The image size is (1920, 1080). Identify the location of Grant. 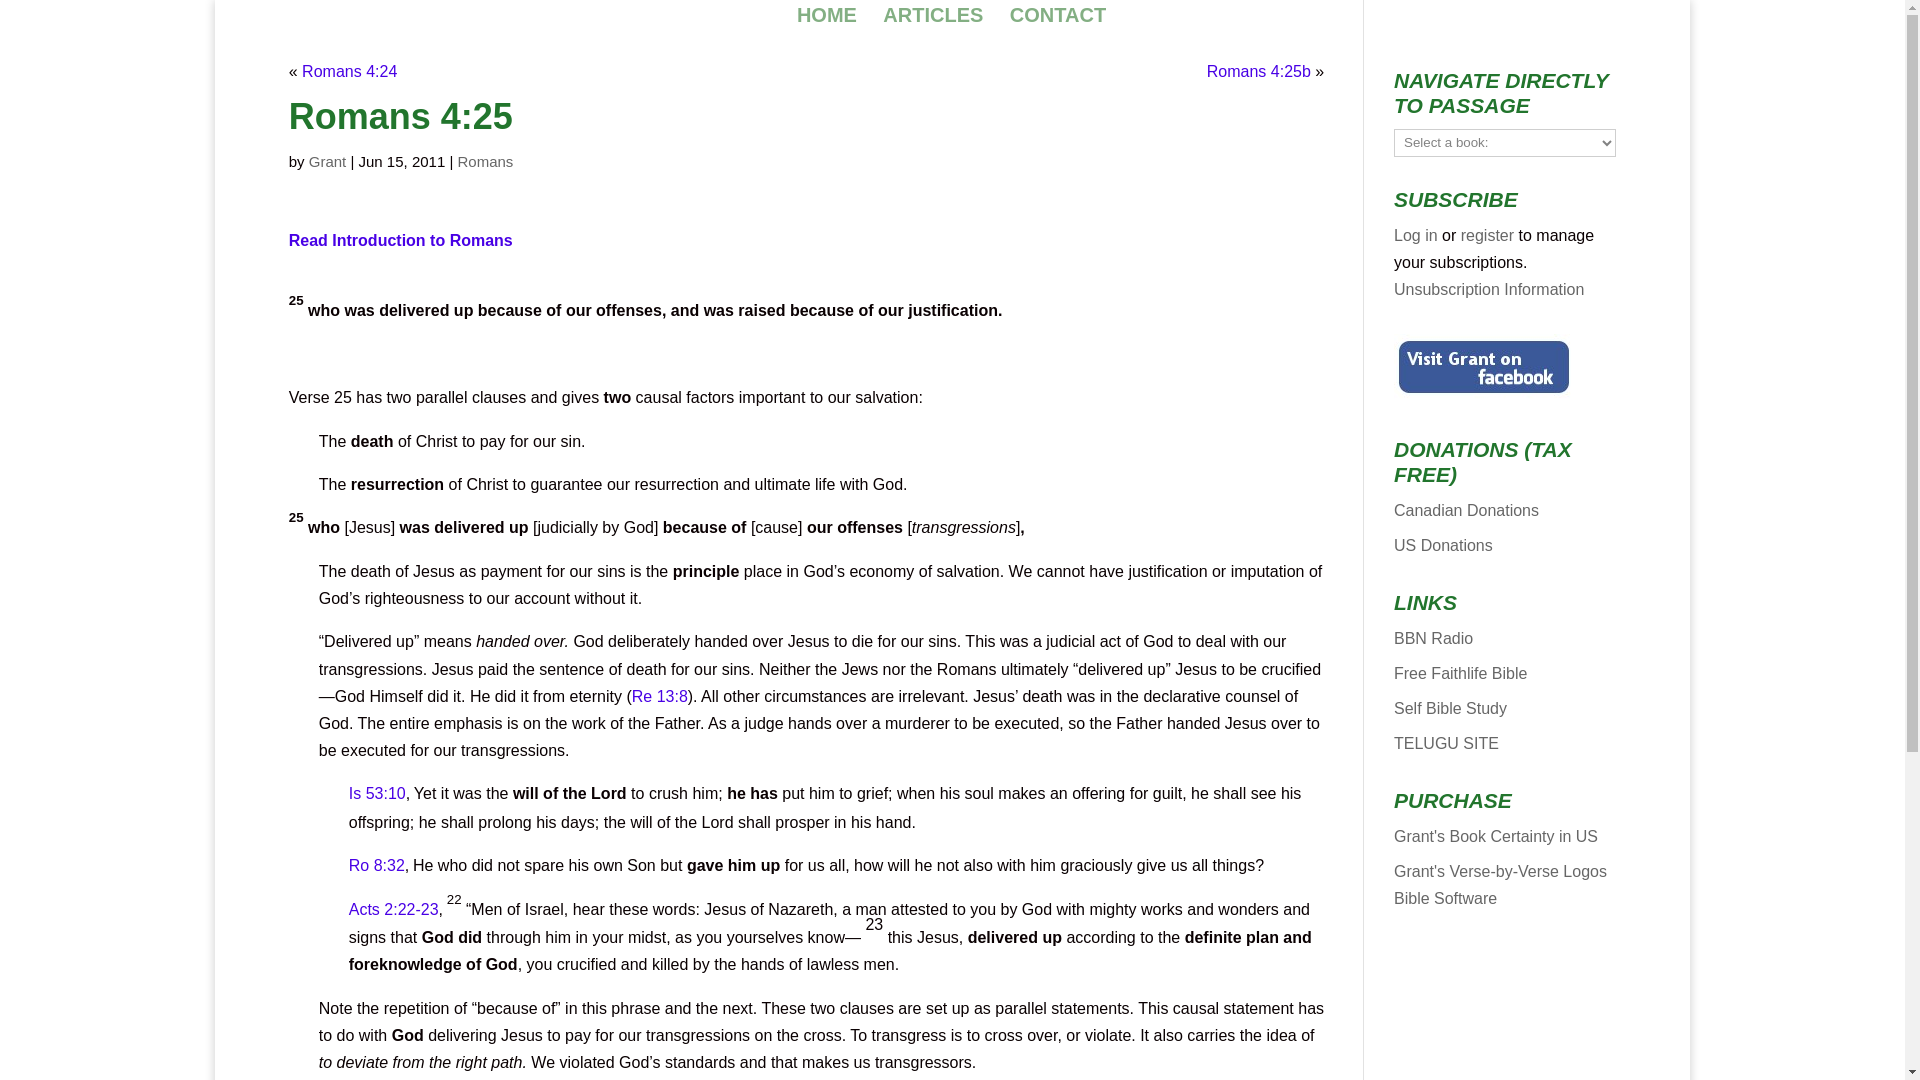
(328, 161).